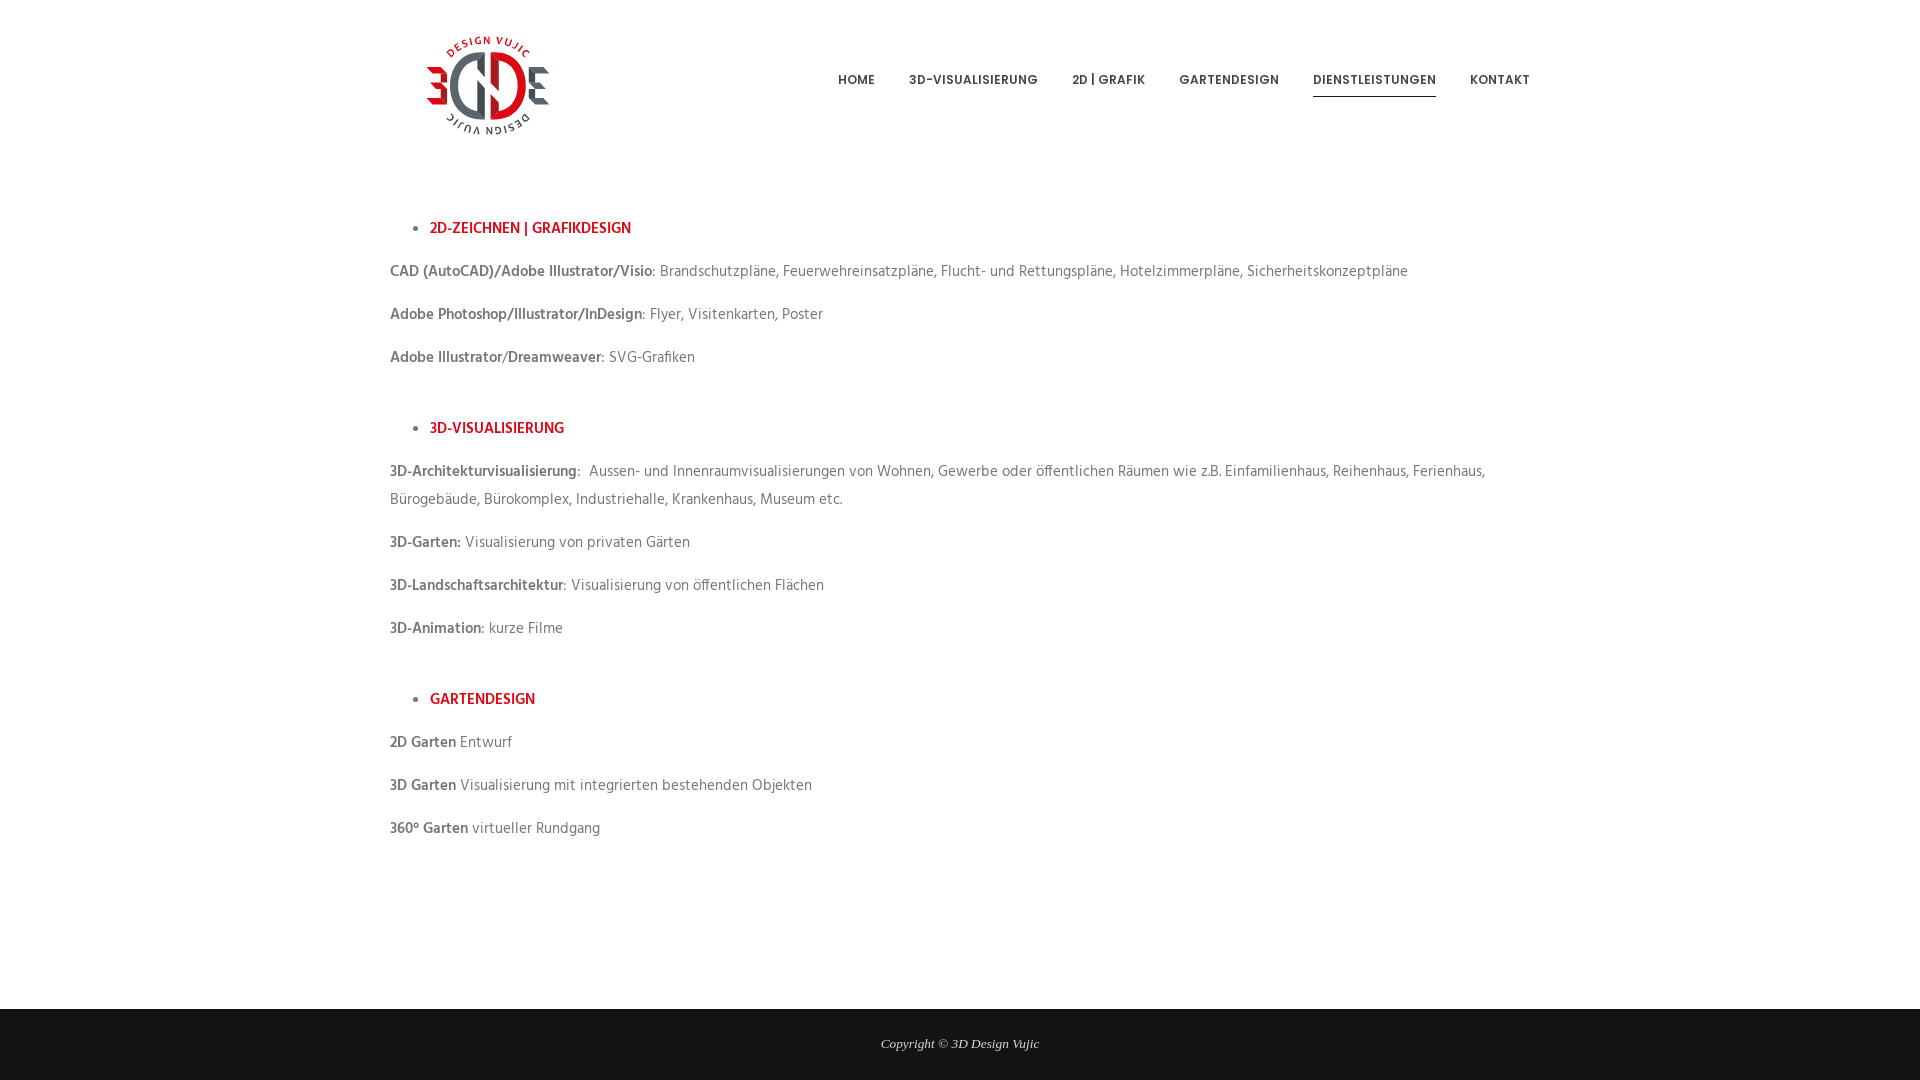 This screenshot has height=1080, width=1920. What do you see at coordinates (974, 80) in the screenshot?
I see `3D-VISUALISIERUNG` at bounding box center [974, 80].